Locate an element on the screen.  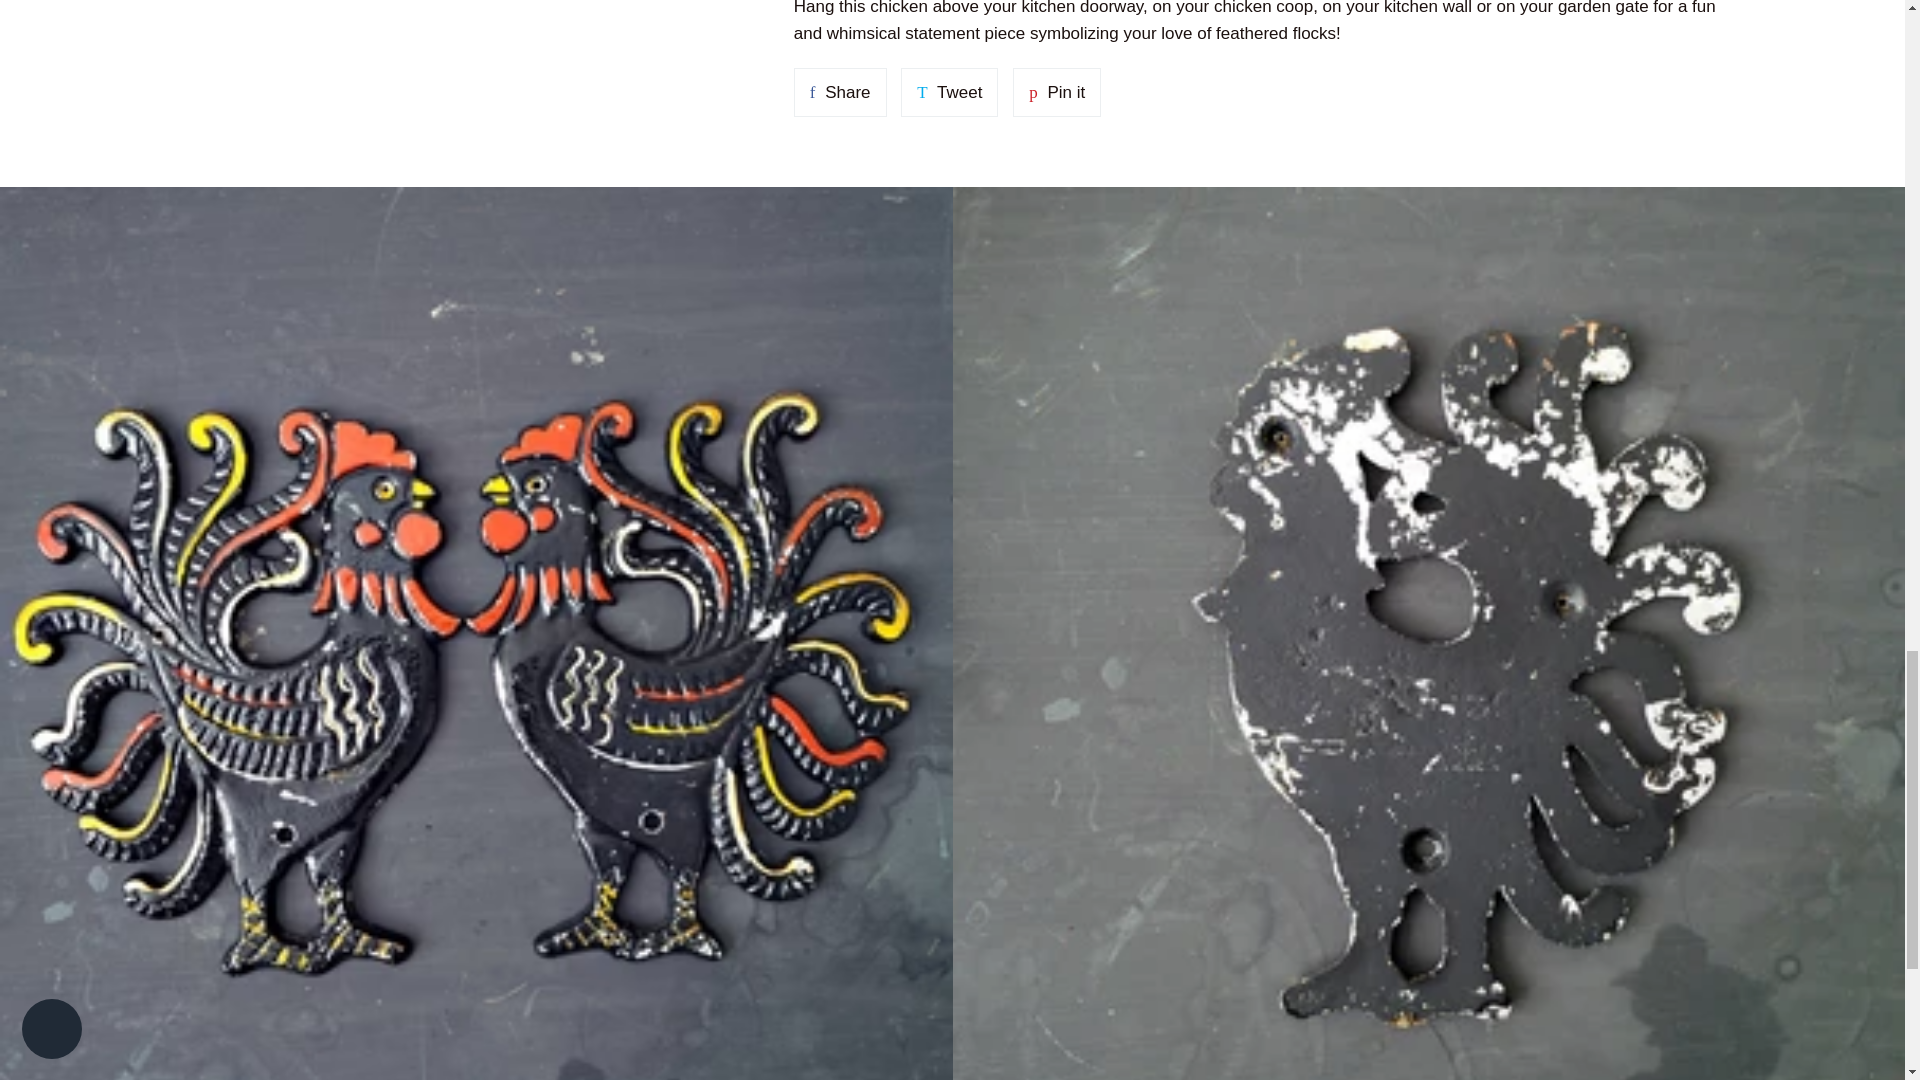
Tweet on Twitter is located at coordinates (949, 92).